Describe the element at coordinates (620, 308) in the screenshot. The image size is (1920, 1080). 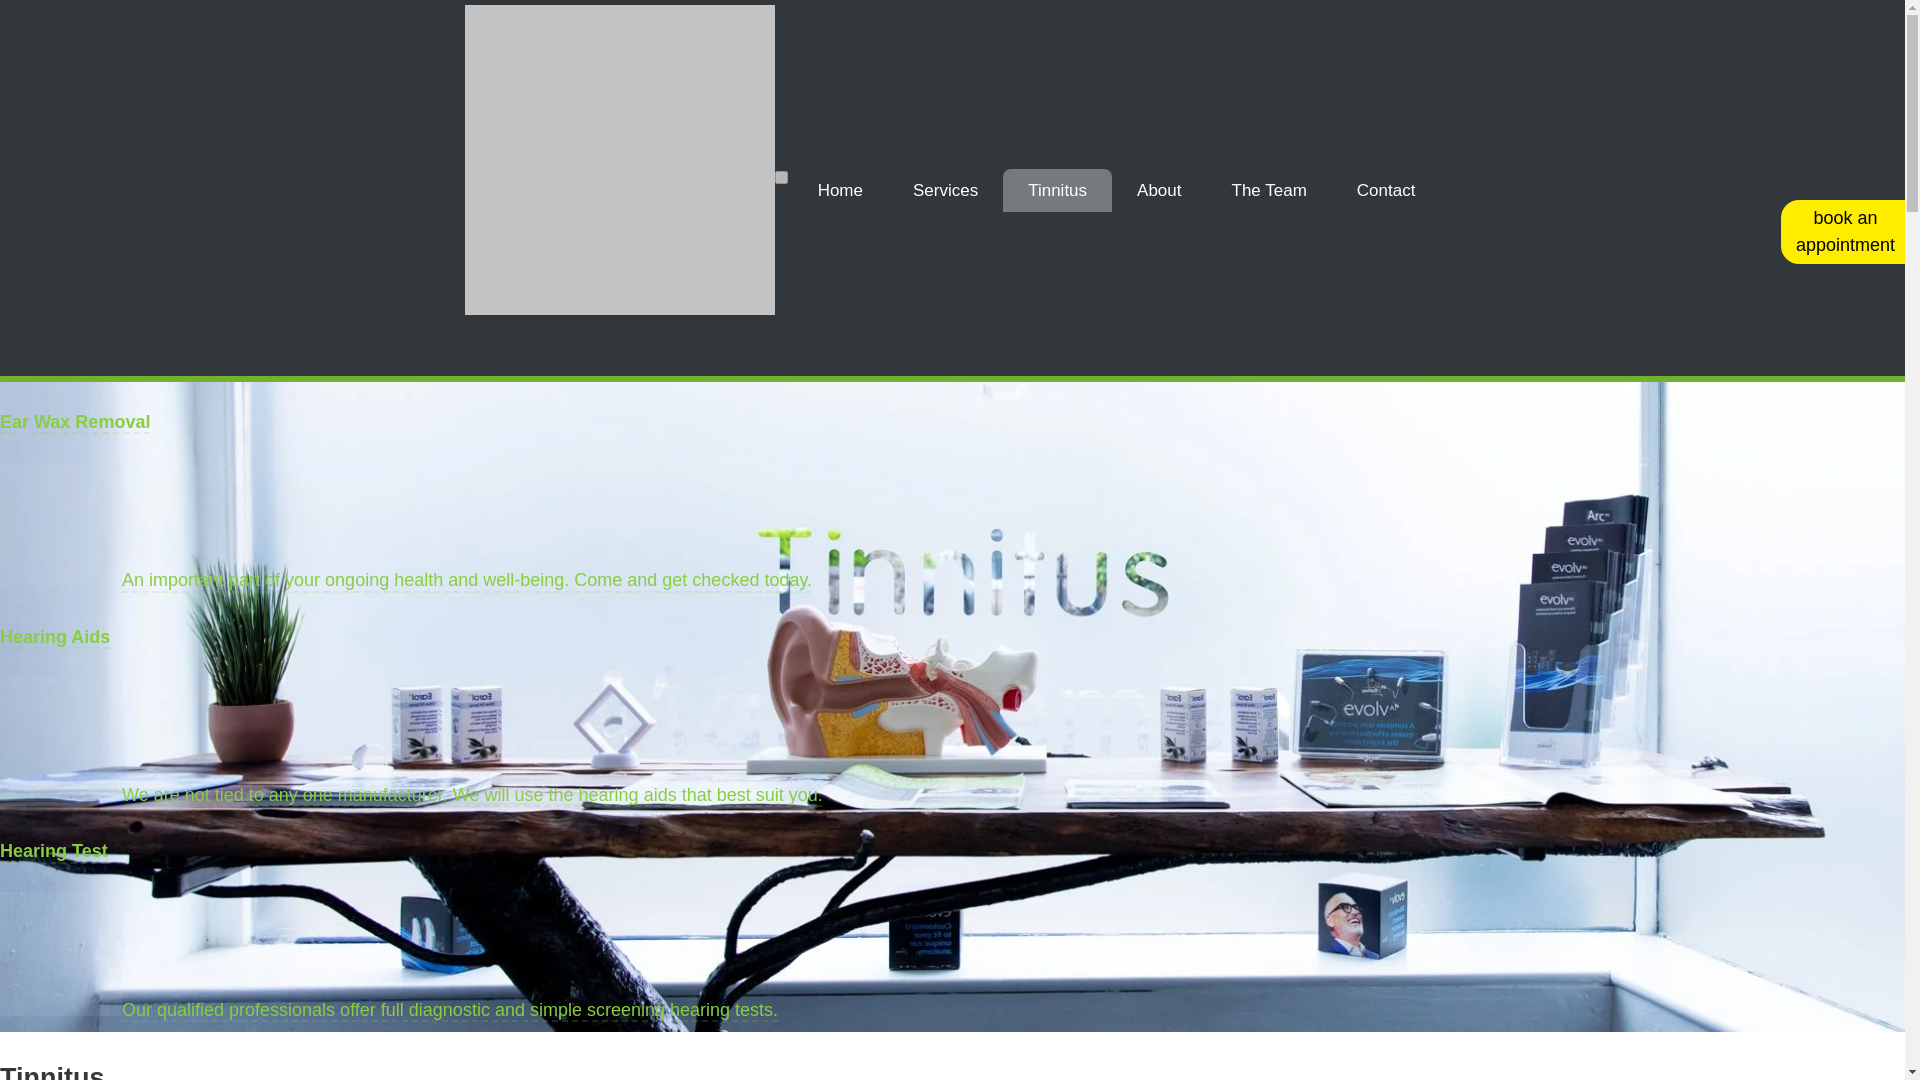
I see `Buxton Hearing Centre - home` at that location.